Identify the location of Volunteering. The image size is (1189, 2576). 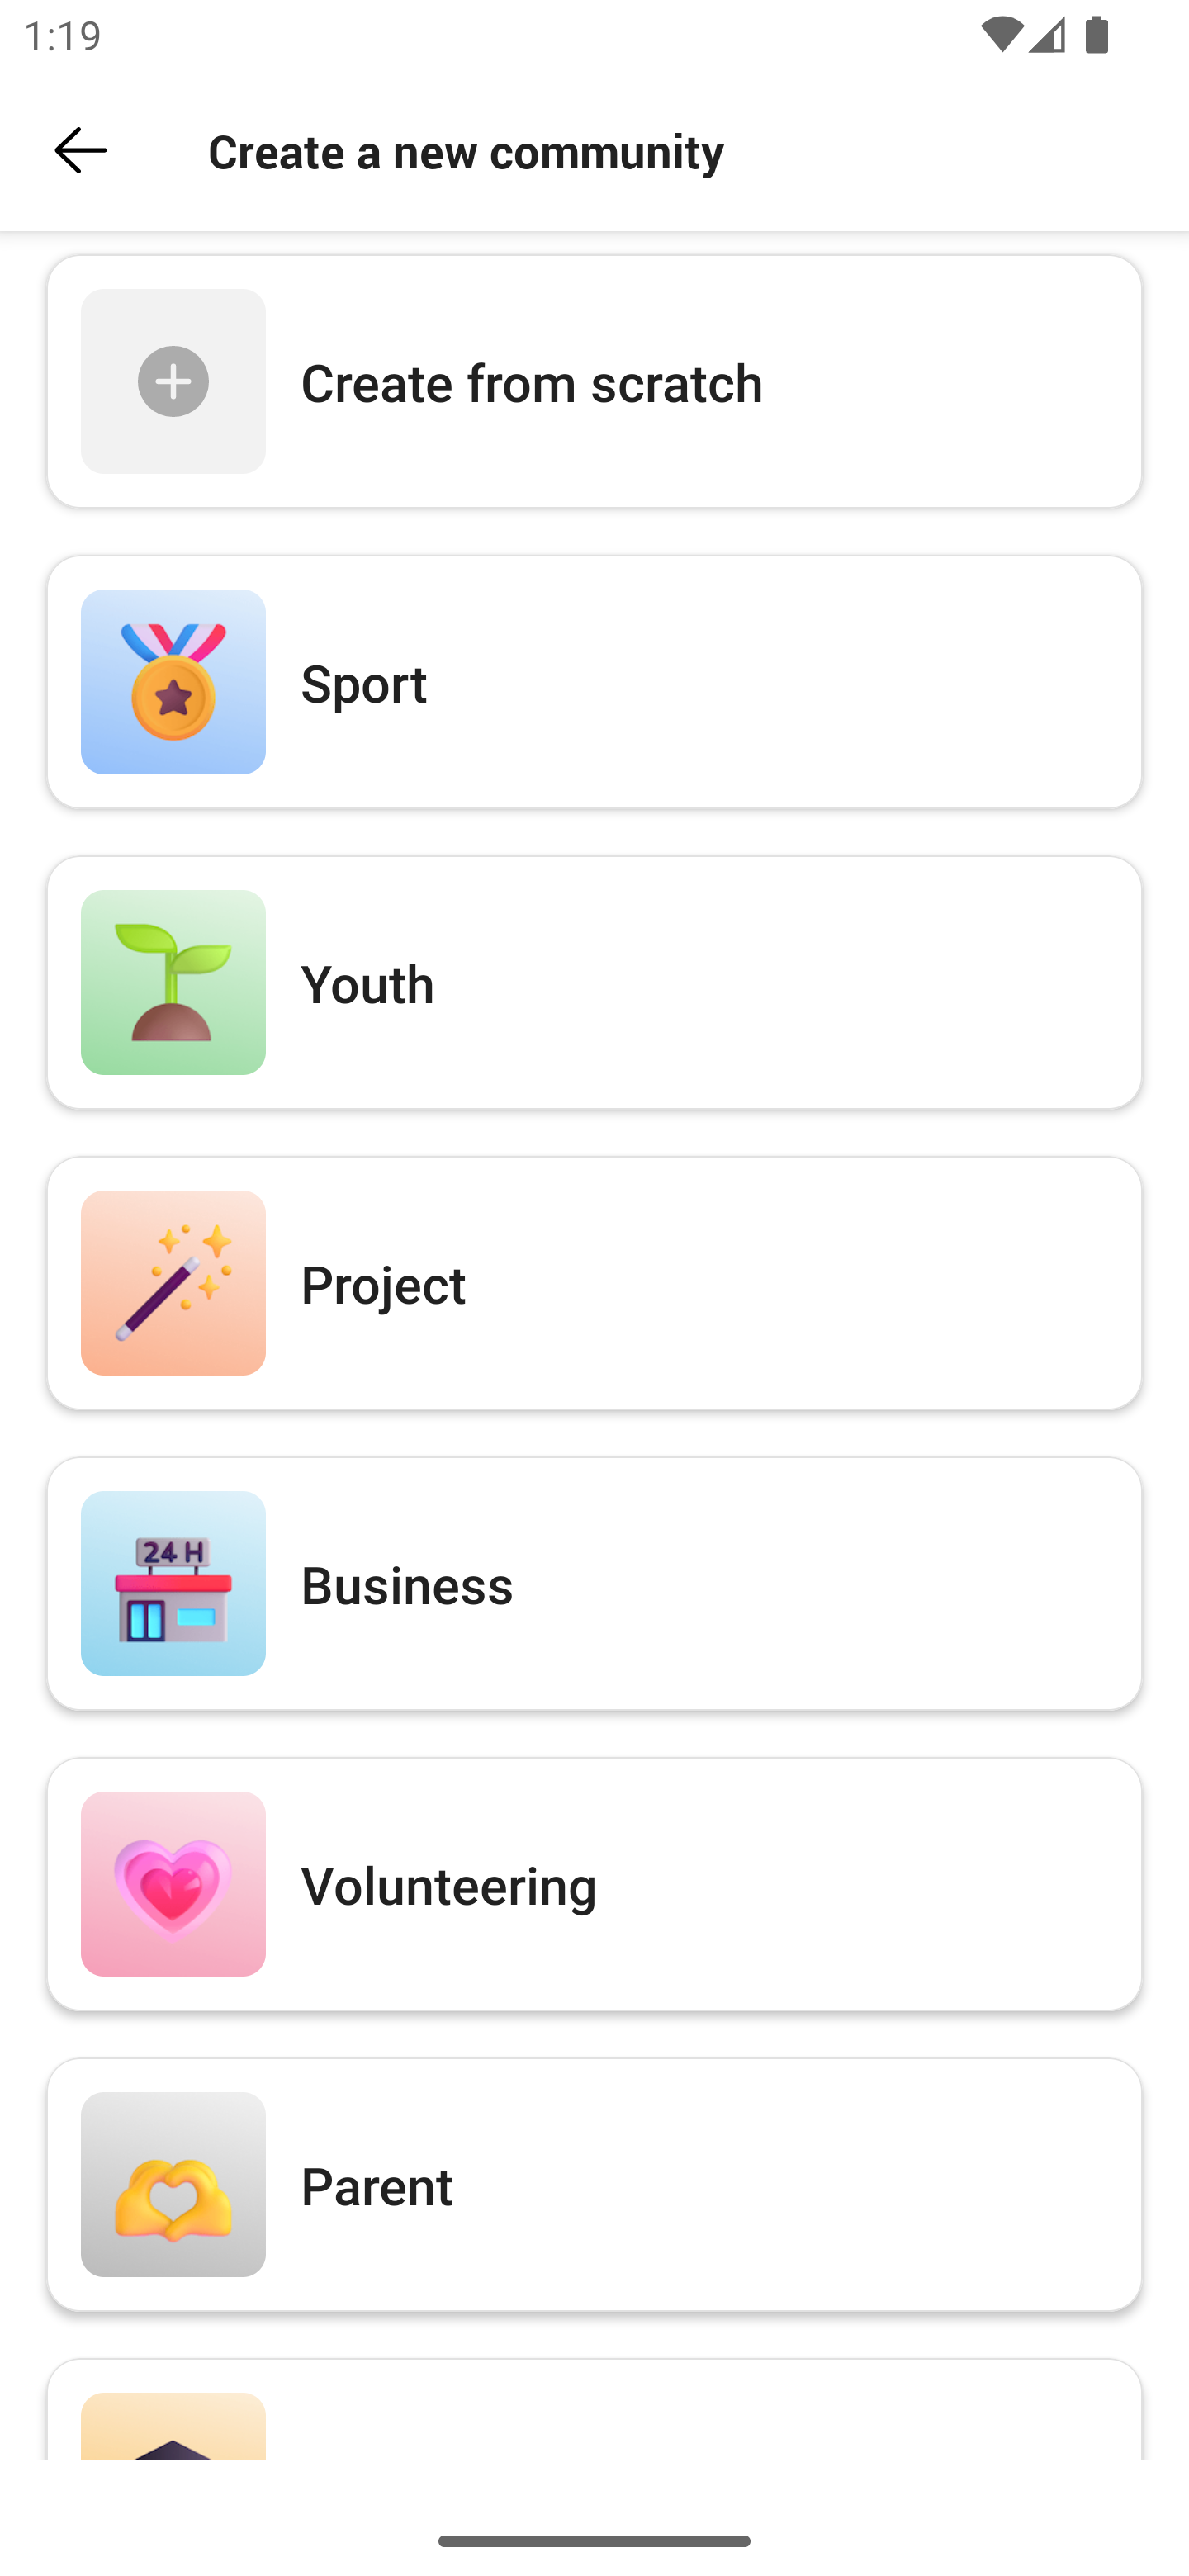
(594, 1884).